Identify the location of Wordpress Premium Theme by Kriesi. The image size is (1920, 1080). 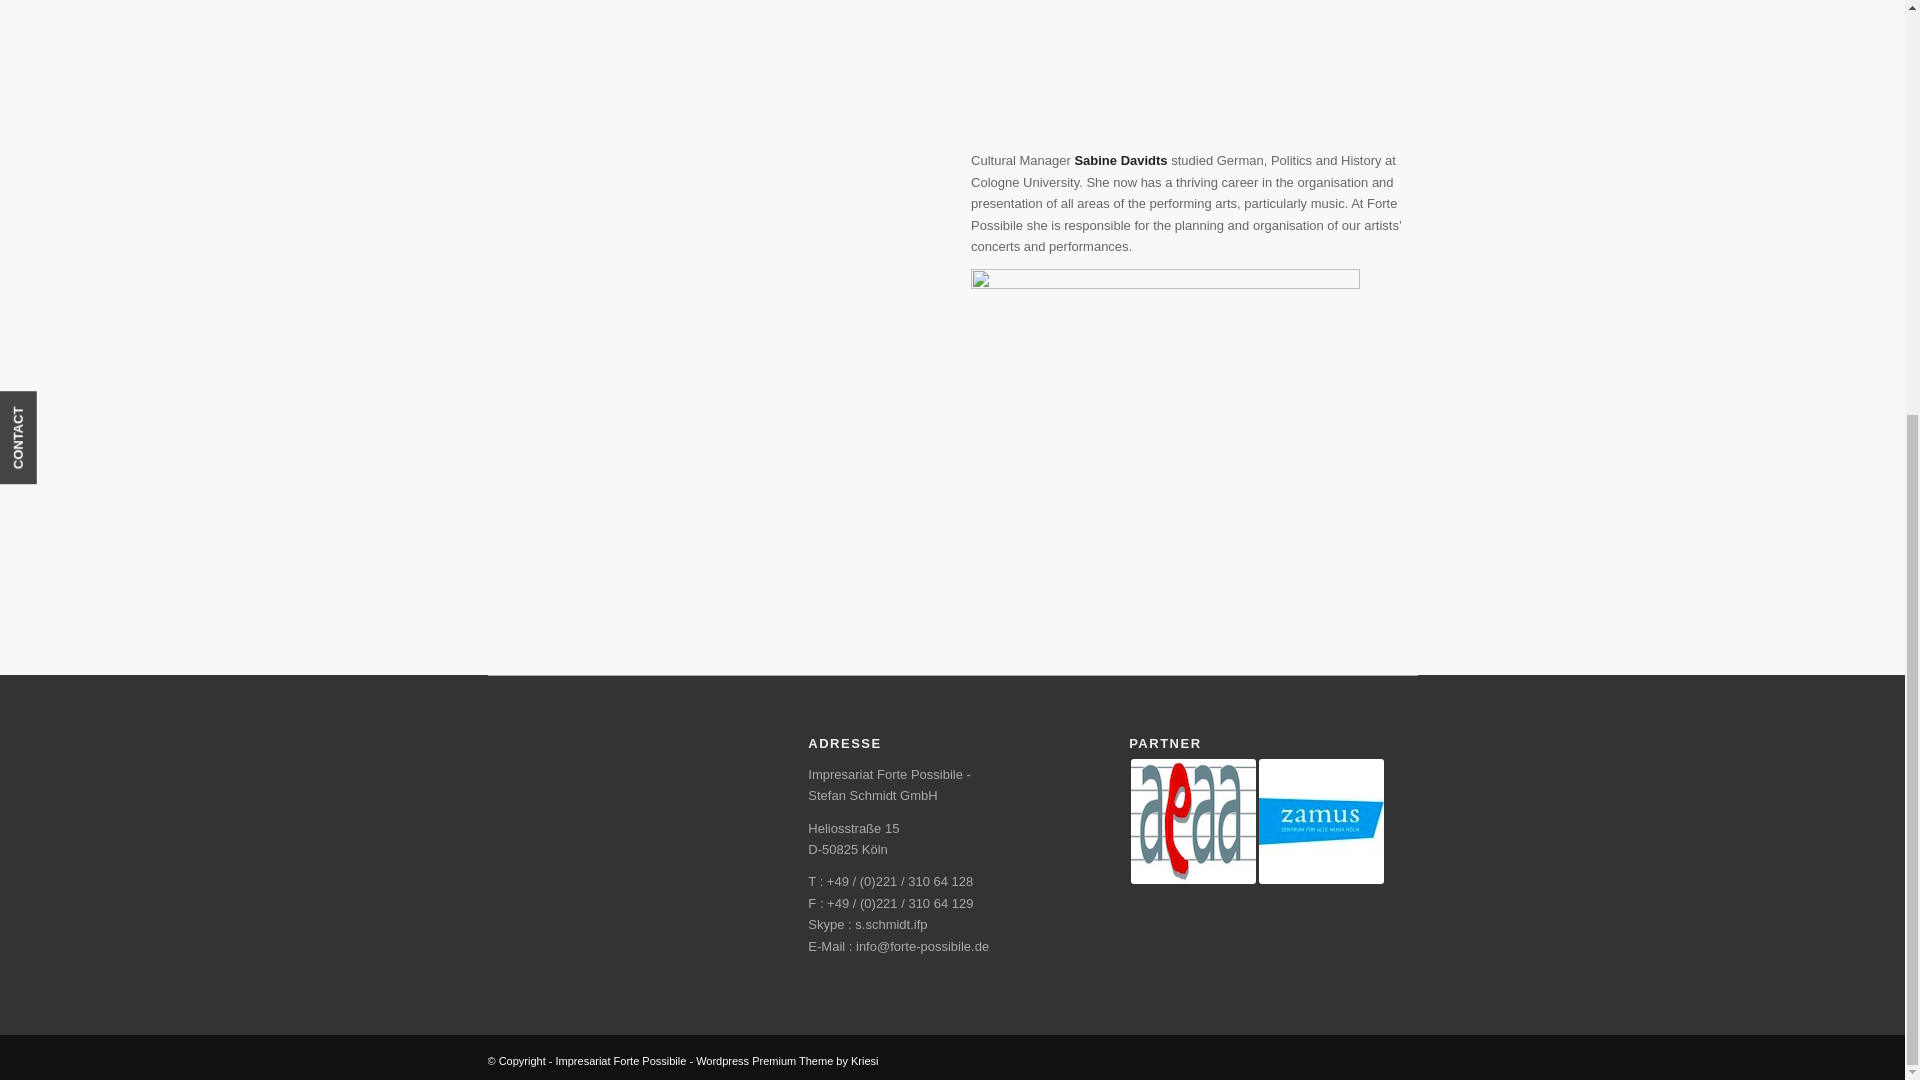
(786, 1061).